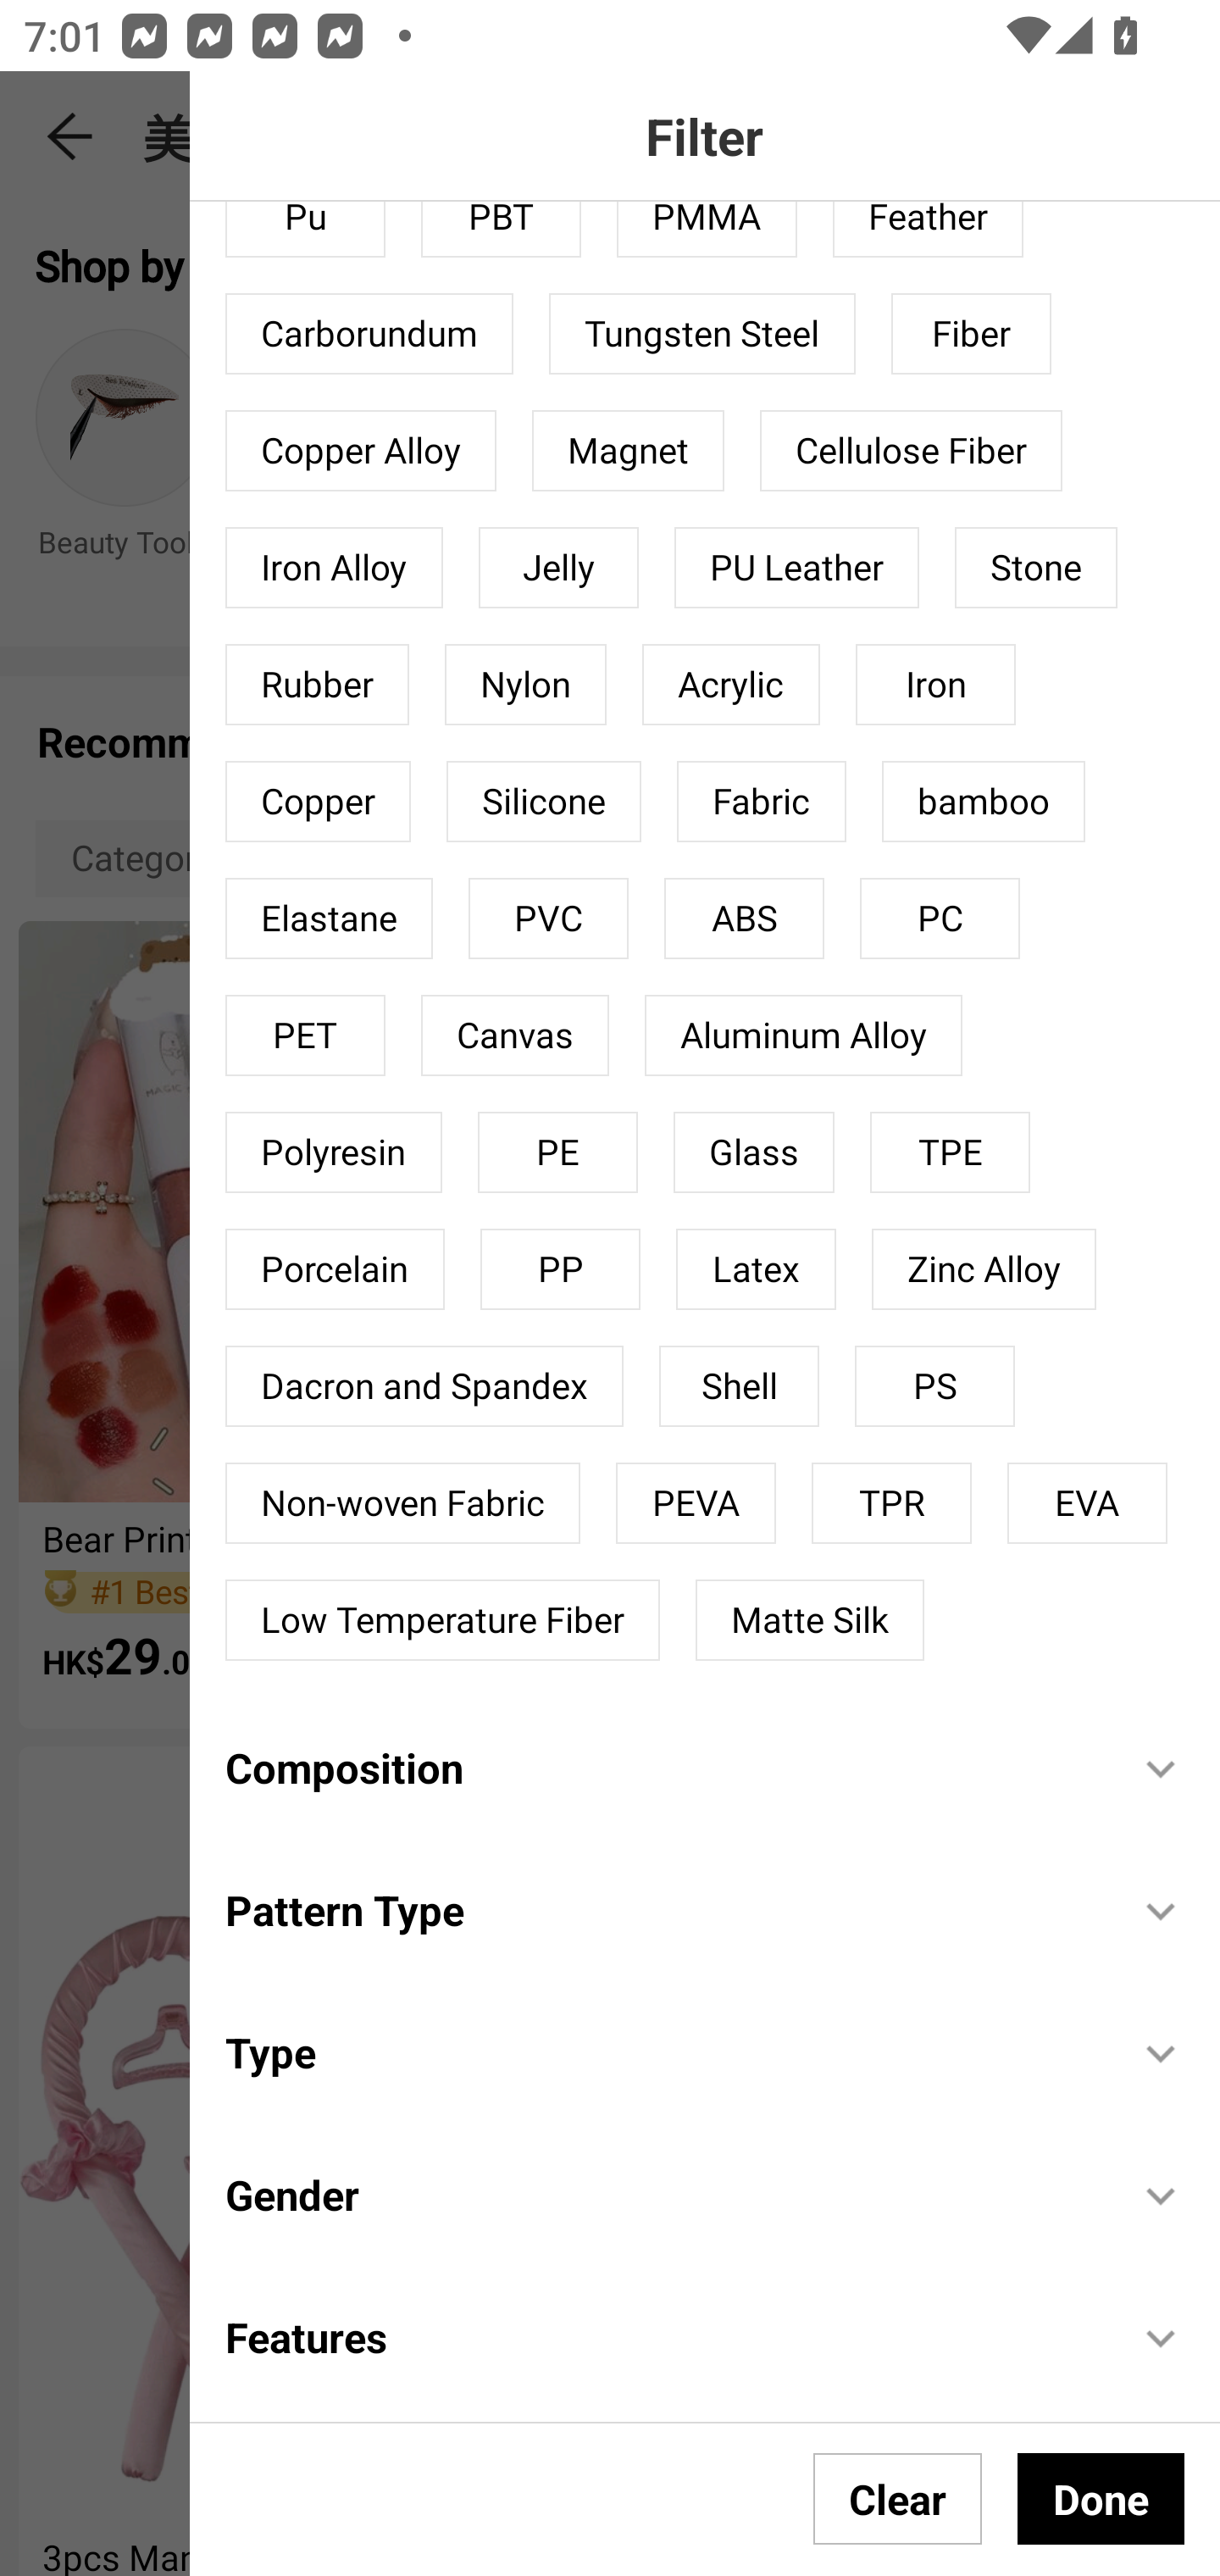 This screenshot has height=2576, width=1220. What do you see at coordinates (1088, 1502) in the screenshot?
I see `EVA` at bounding box center [1088, 1502].